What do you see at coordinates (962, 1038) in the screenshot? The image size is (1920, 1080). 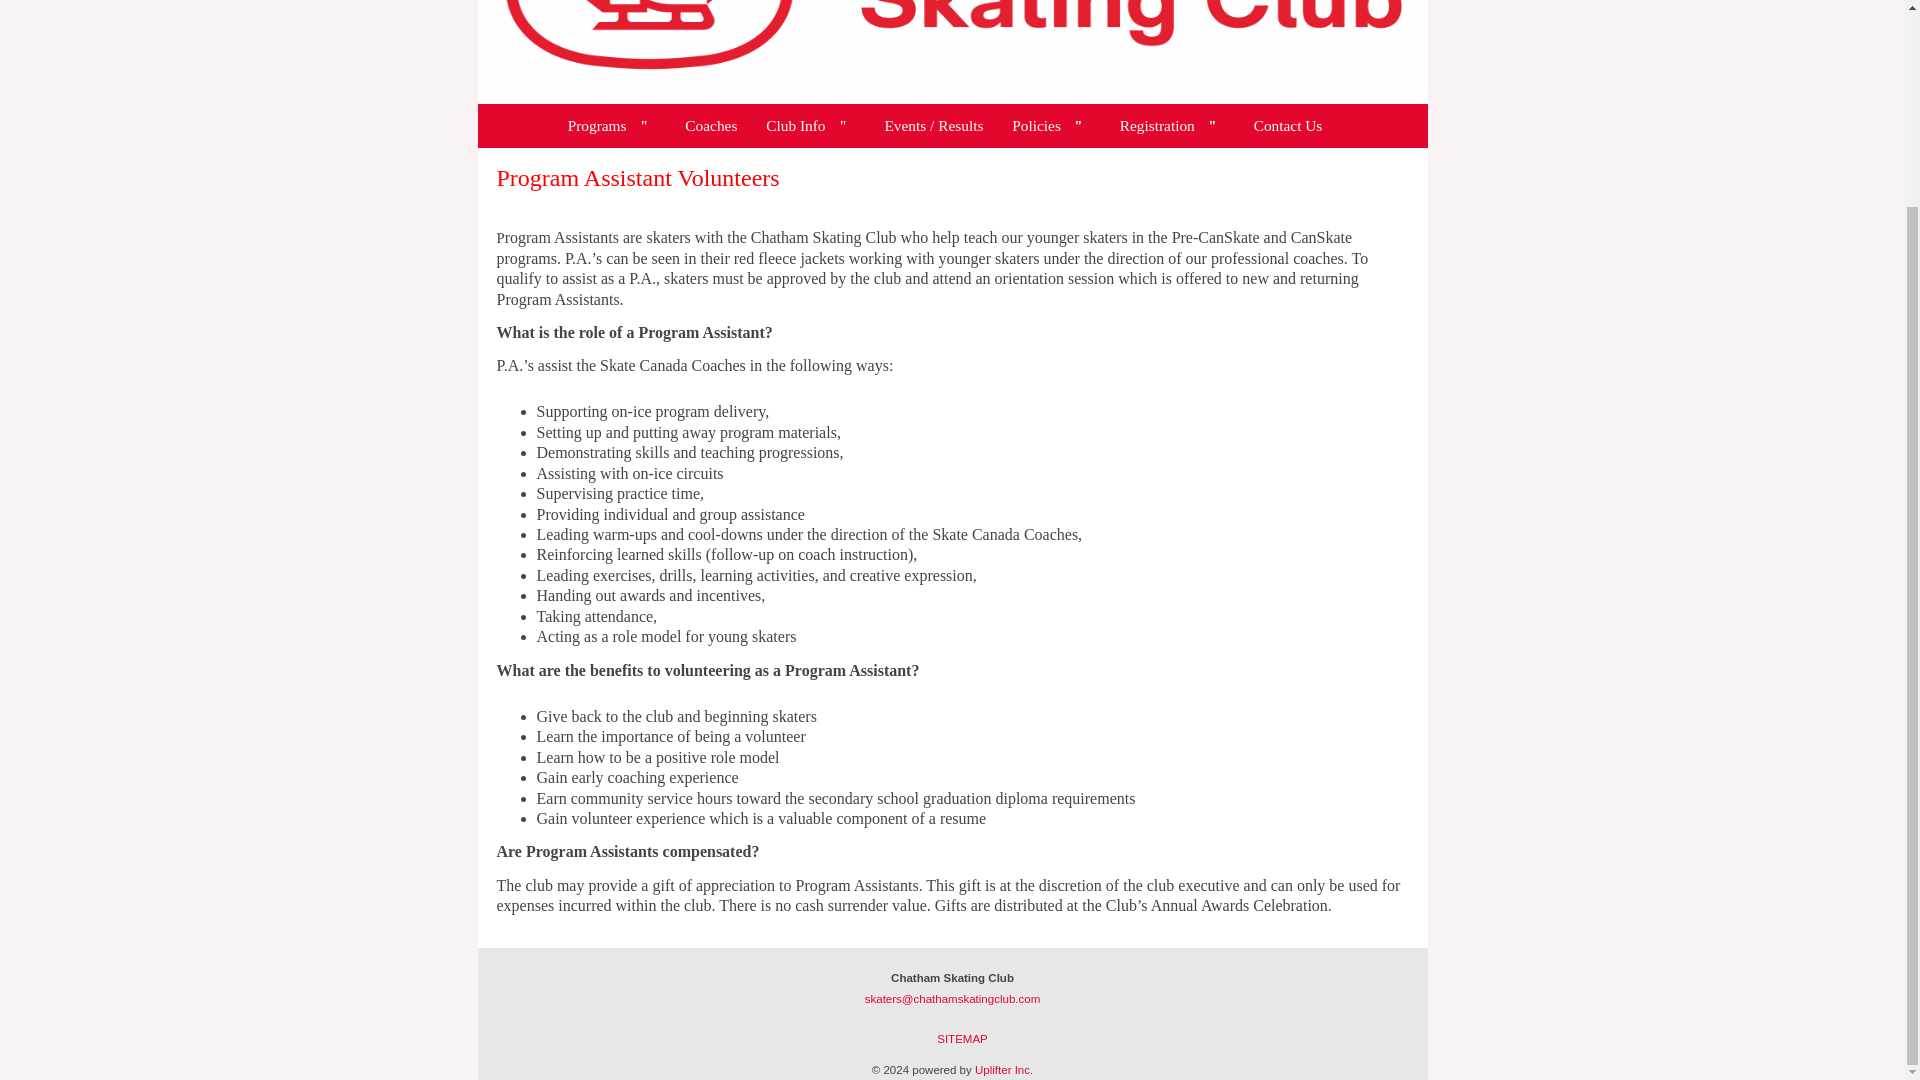 I see `SITEMAP` at bounding box center [962, 1038].